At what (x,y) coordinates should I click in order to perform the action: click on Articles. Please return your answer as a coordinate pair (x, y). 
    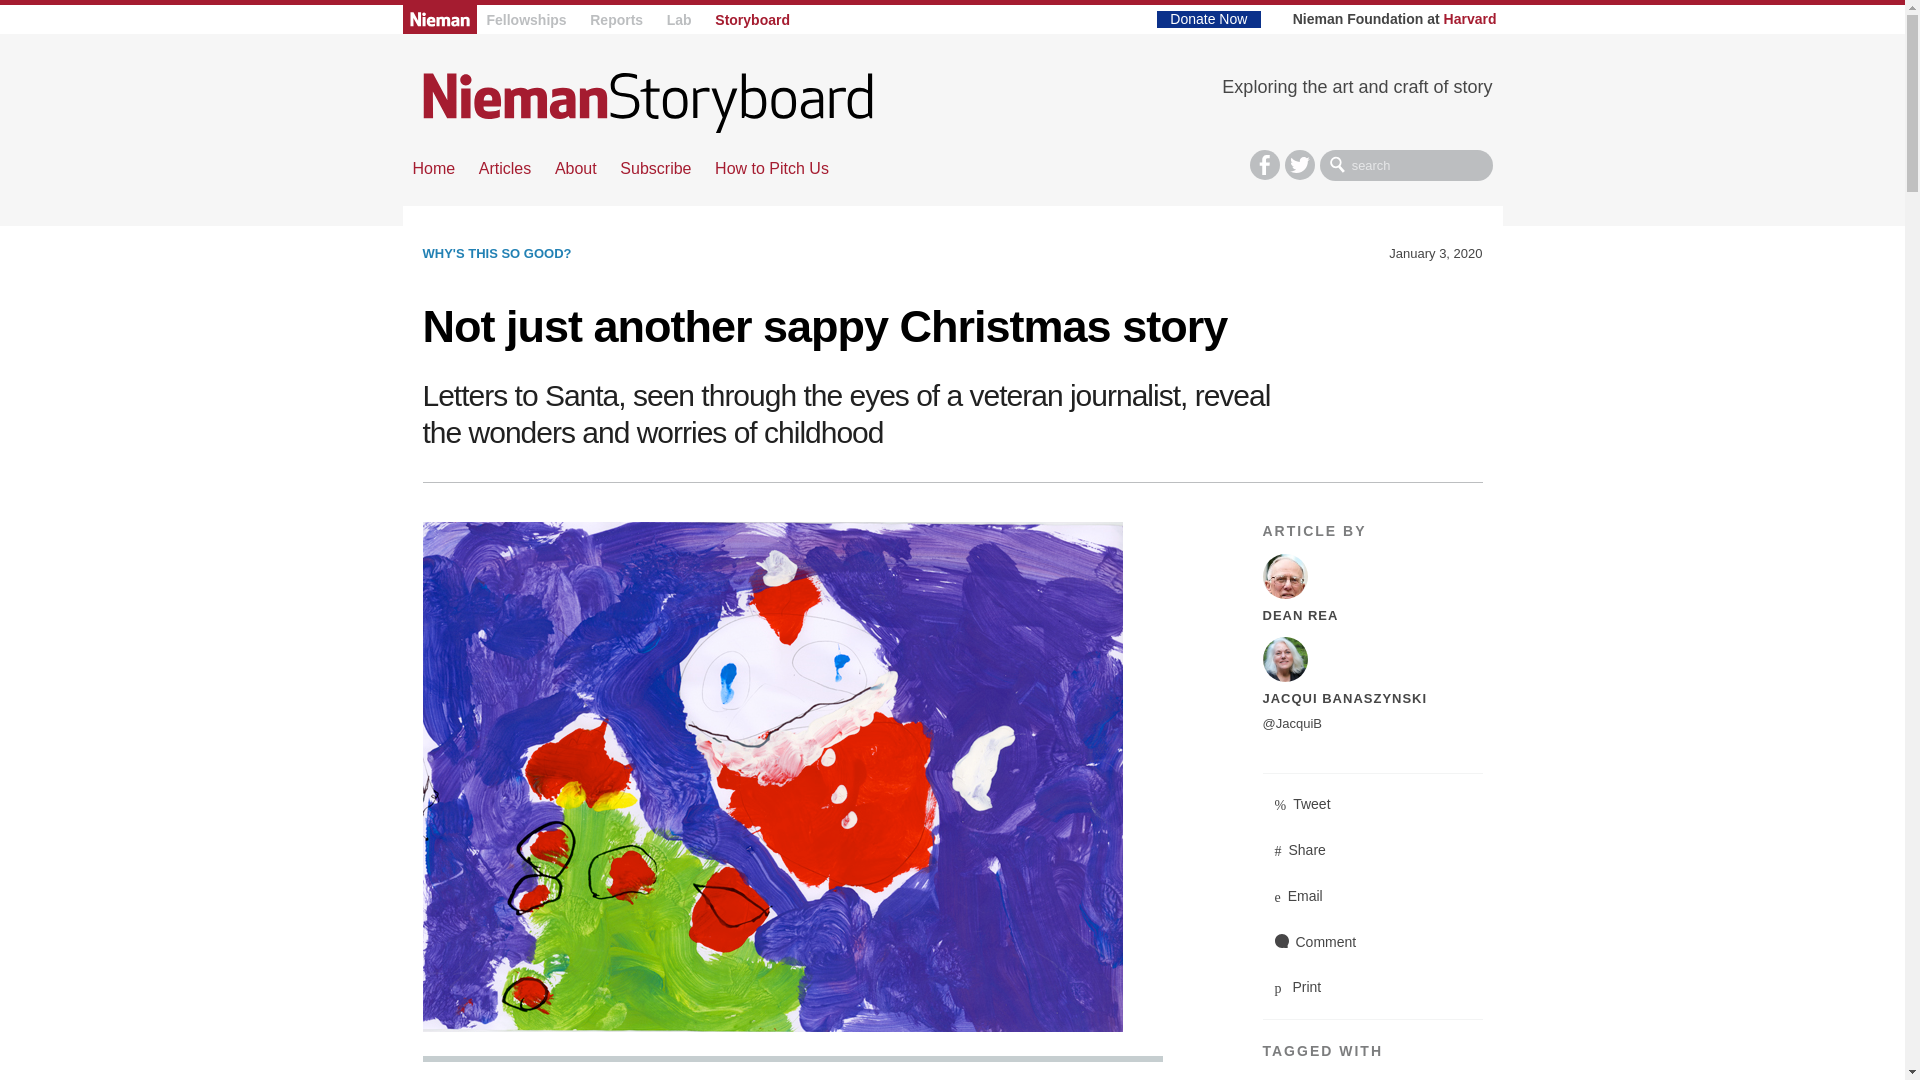
    Looking at the image, I should click on (504, 168).